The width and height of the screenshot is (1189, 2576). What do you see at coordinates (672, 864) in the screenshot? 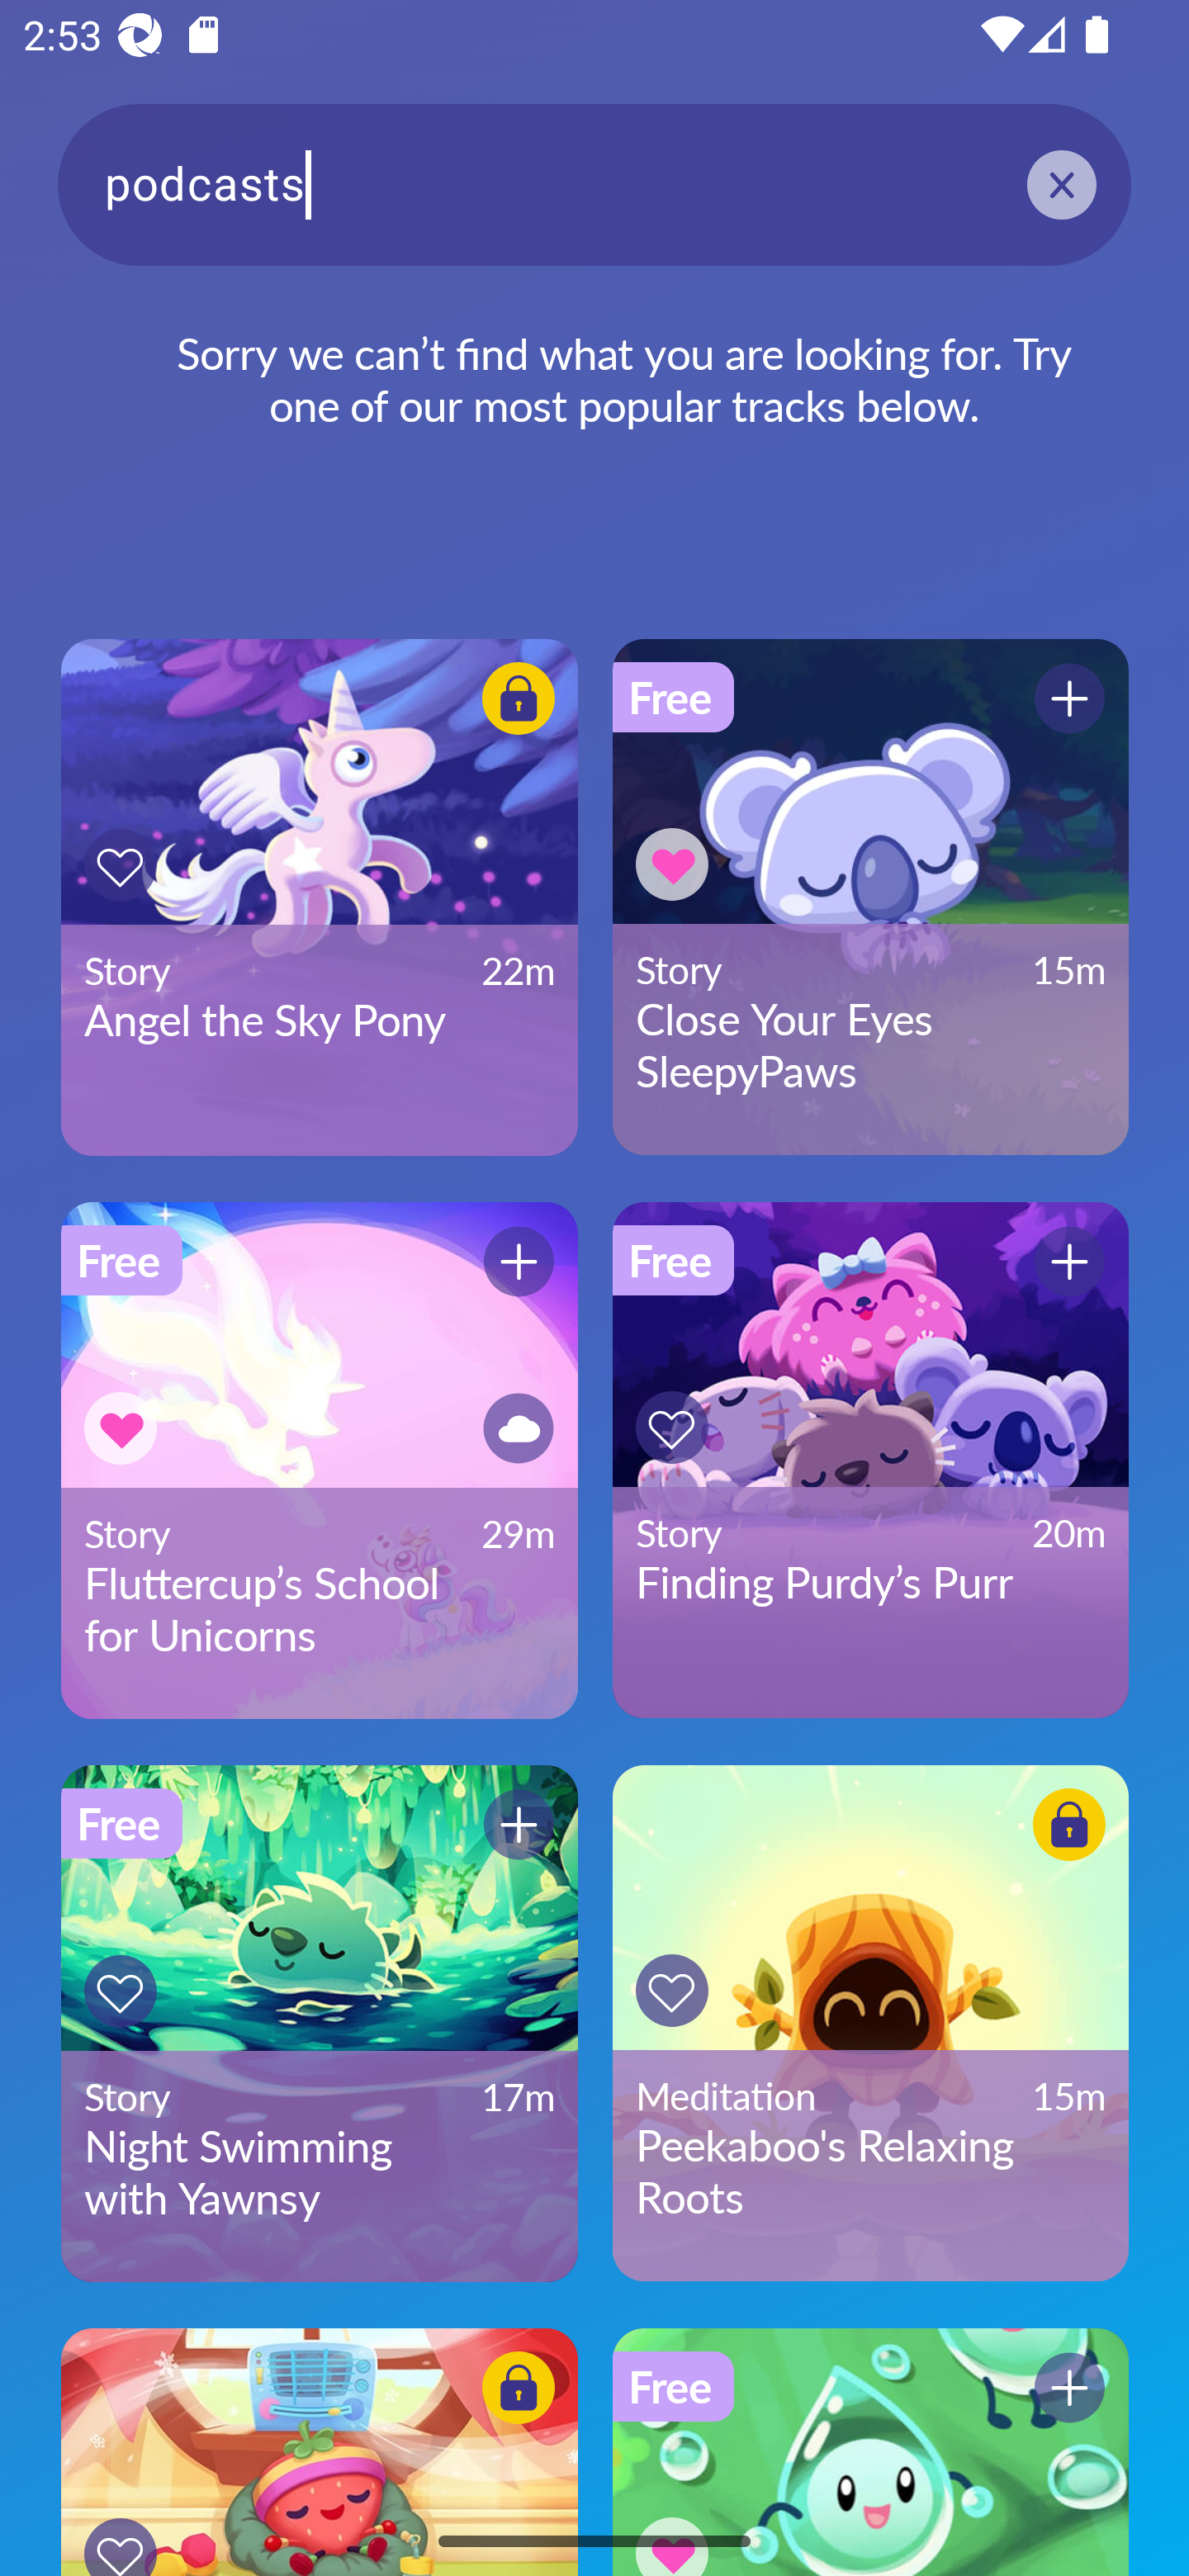
I see `Button` at bounding box center [672, 864].